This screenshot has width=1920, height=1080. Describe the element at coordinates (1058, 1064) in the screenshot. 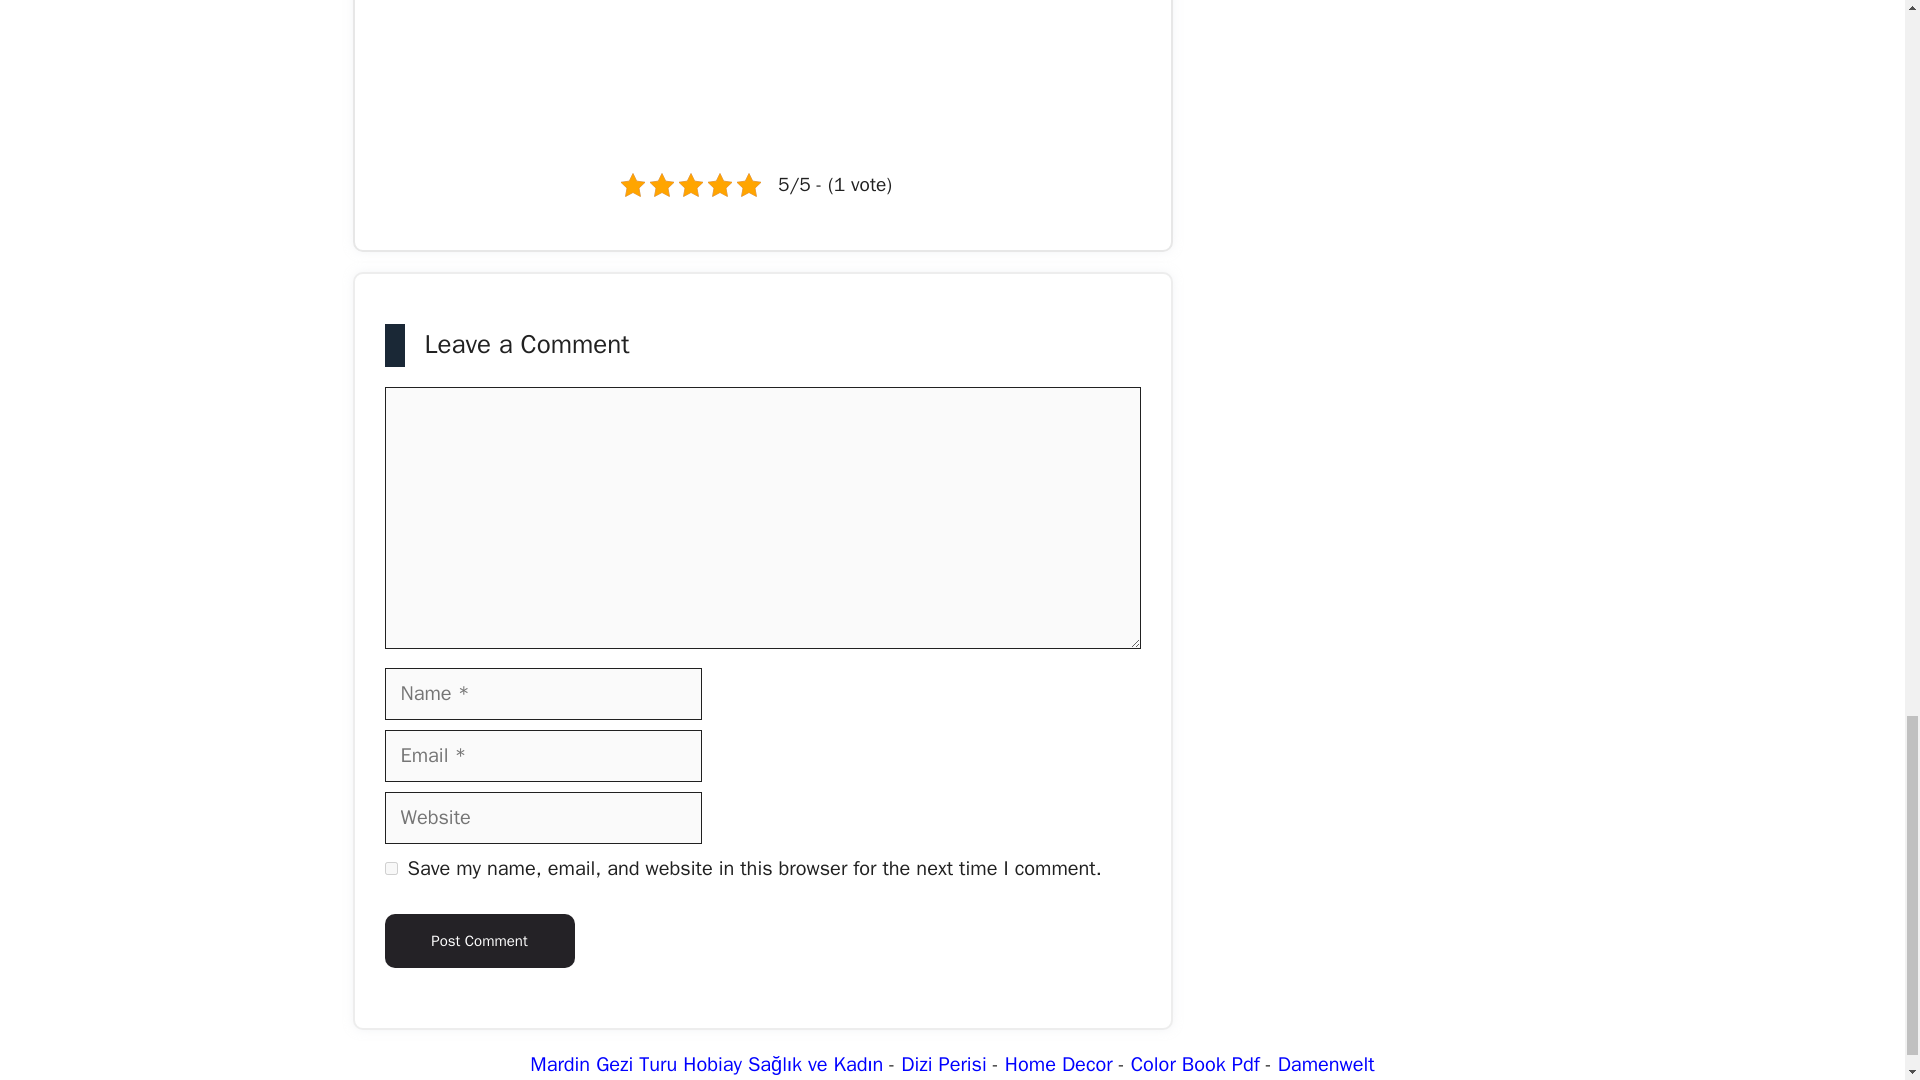

I see `Home Decor` at that location.